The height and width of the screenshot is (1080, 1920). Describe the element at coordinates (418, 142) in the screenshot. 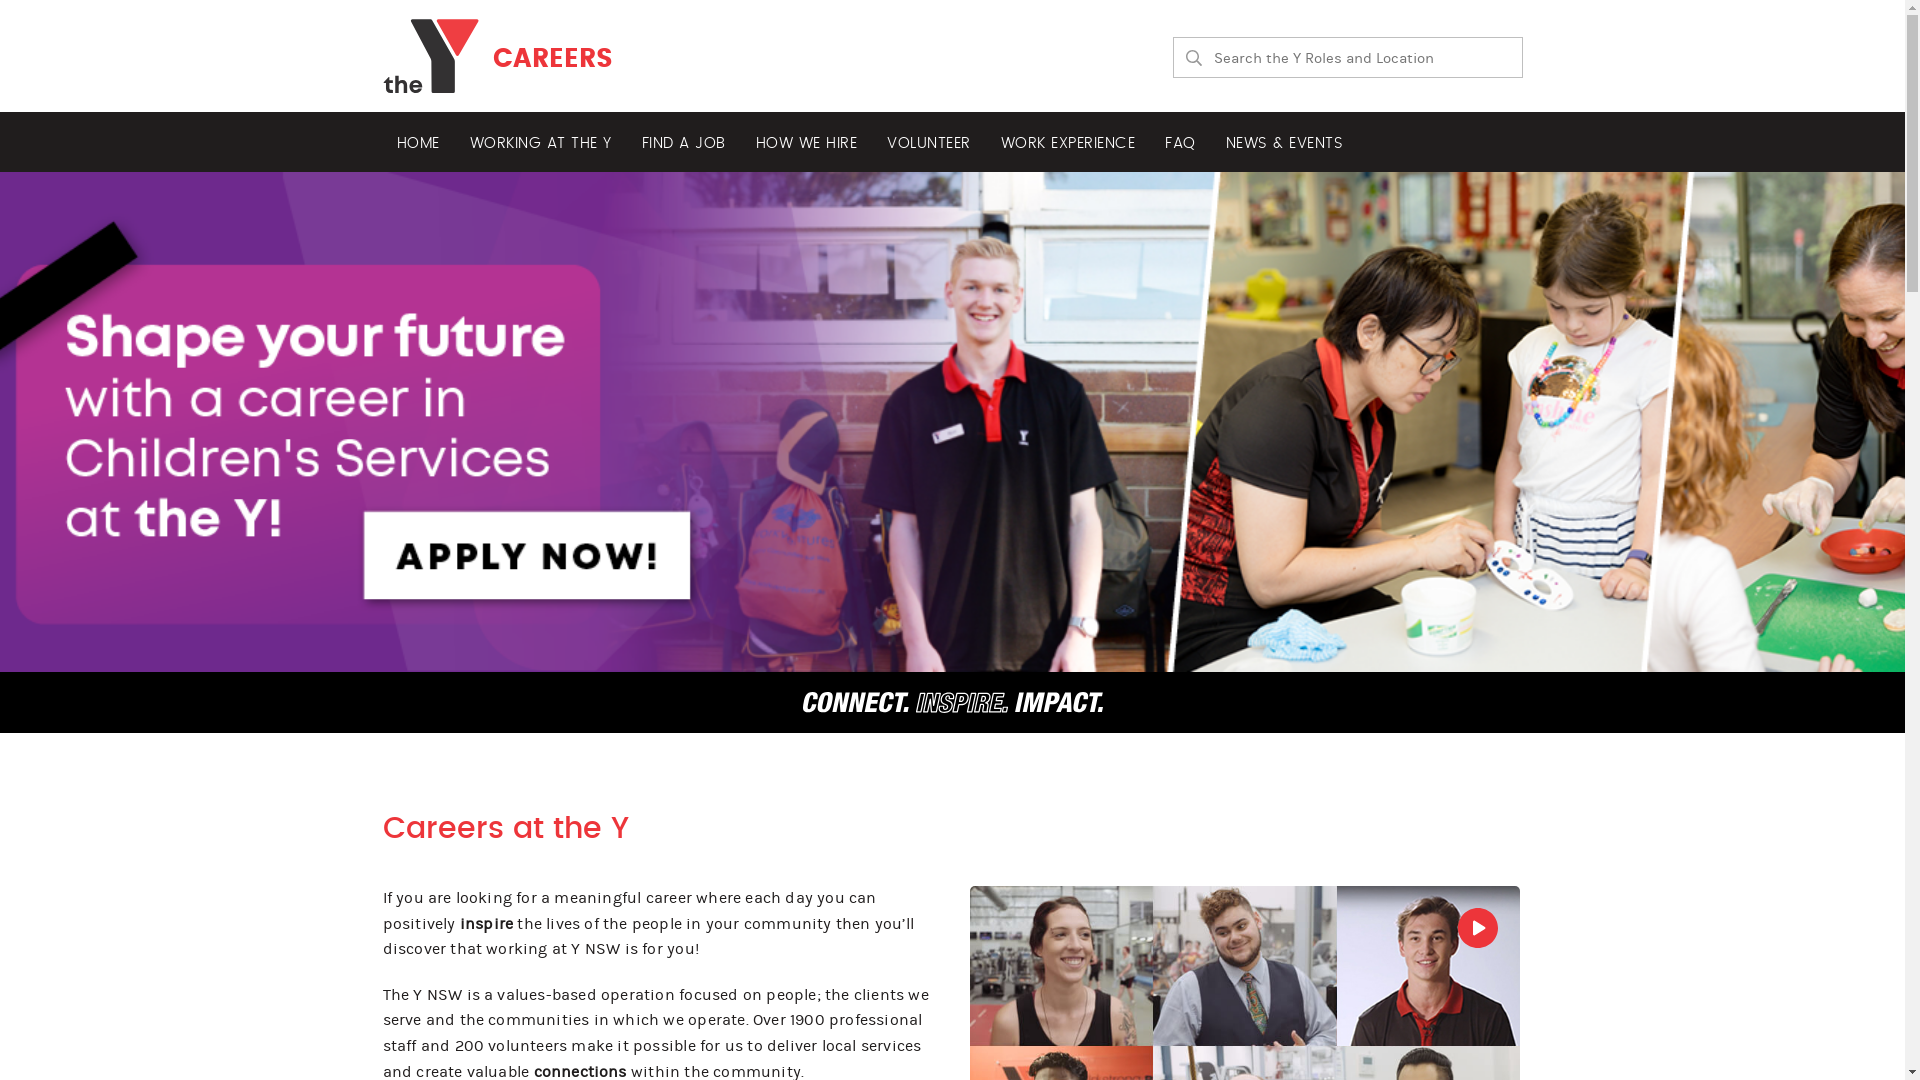

I see `HOME` at that location.